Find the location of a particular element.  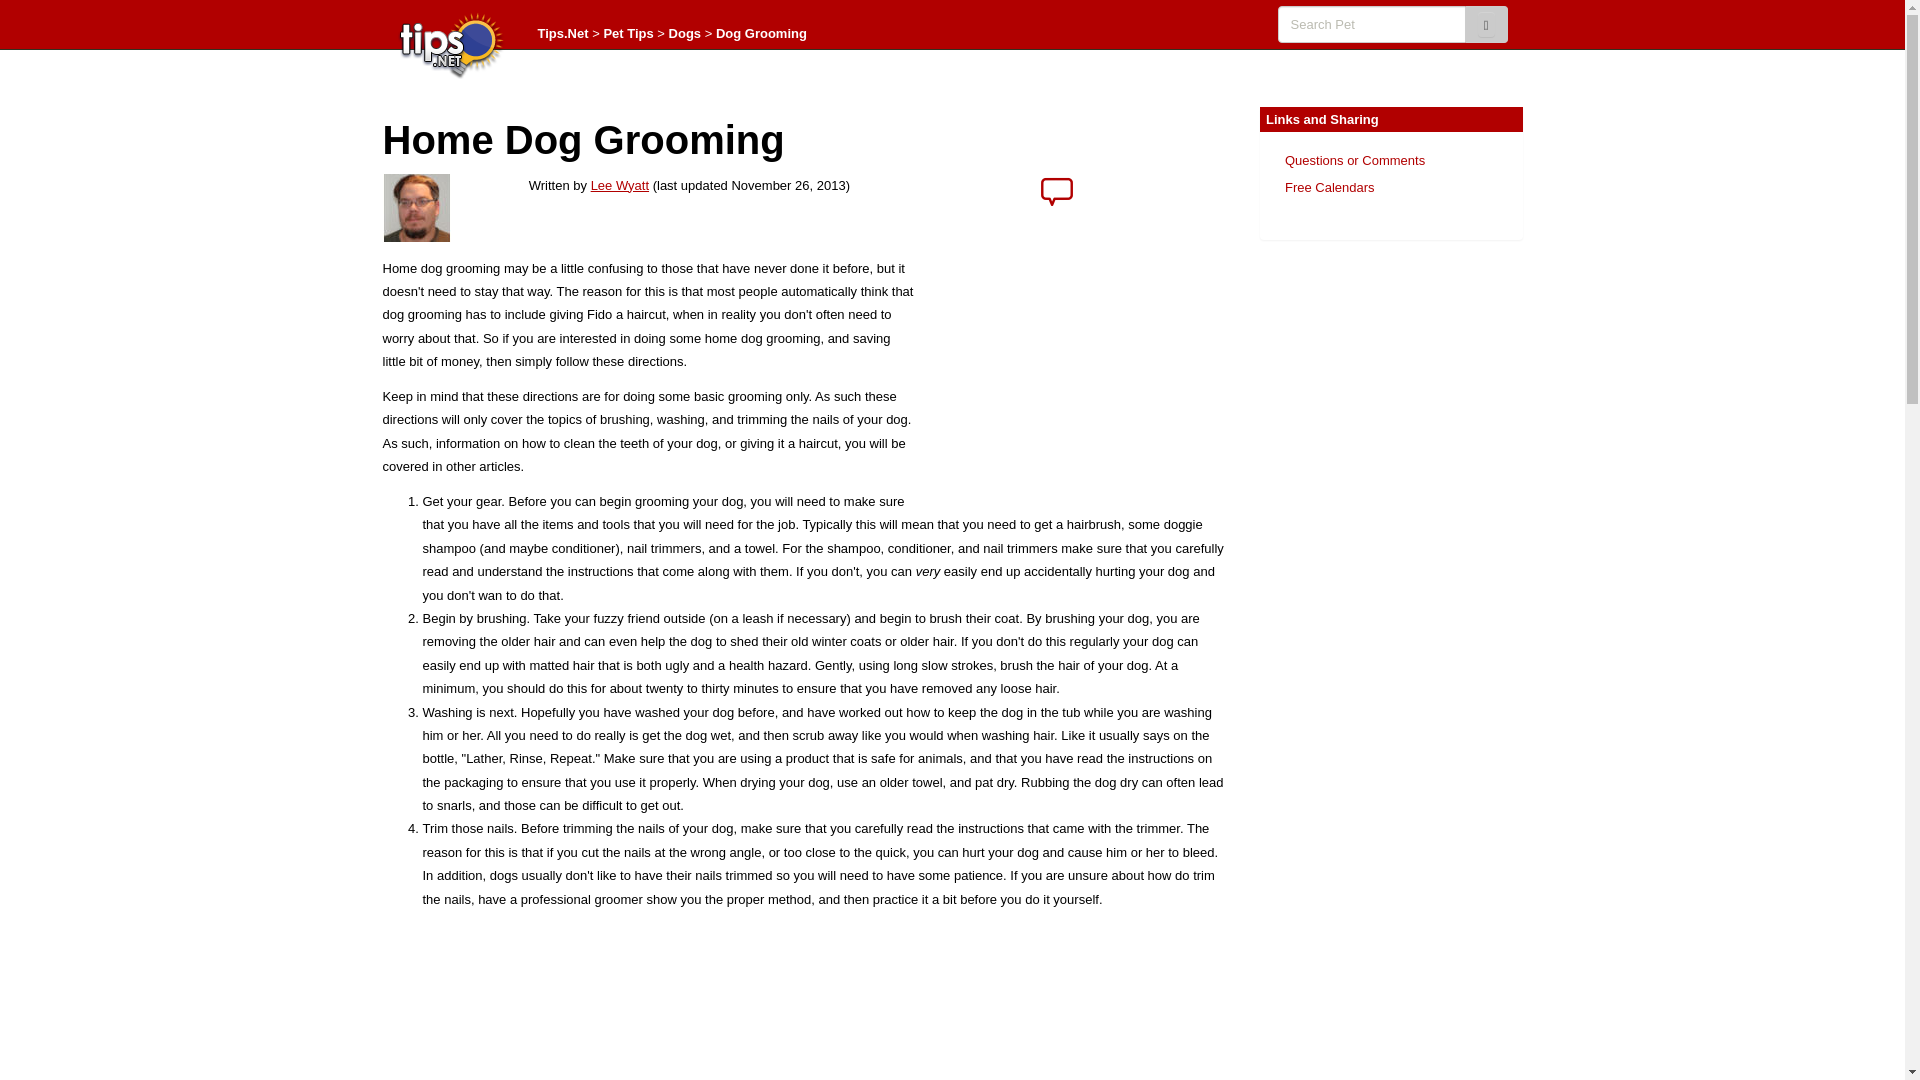

Advertisement is located at coordinates (1360, 922).